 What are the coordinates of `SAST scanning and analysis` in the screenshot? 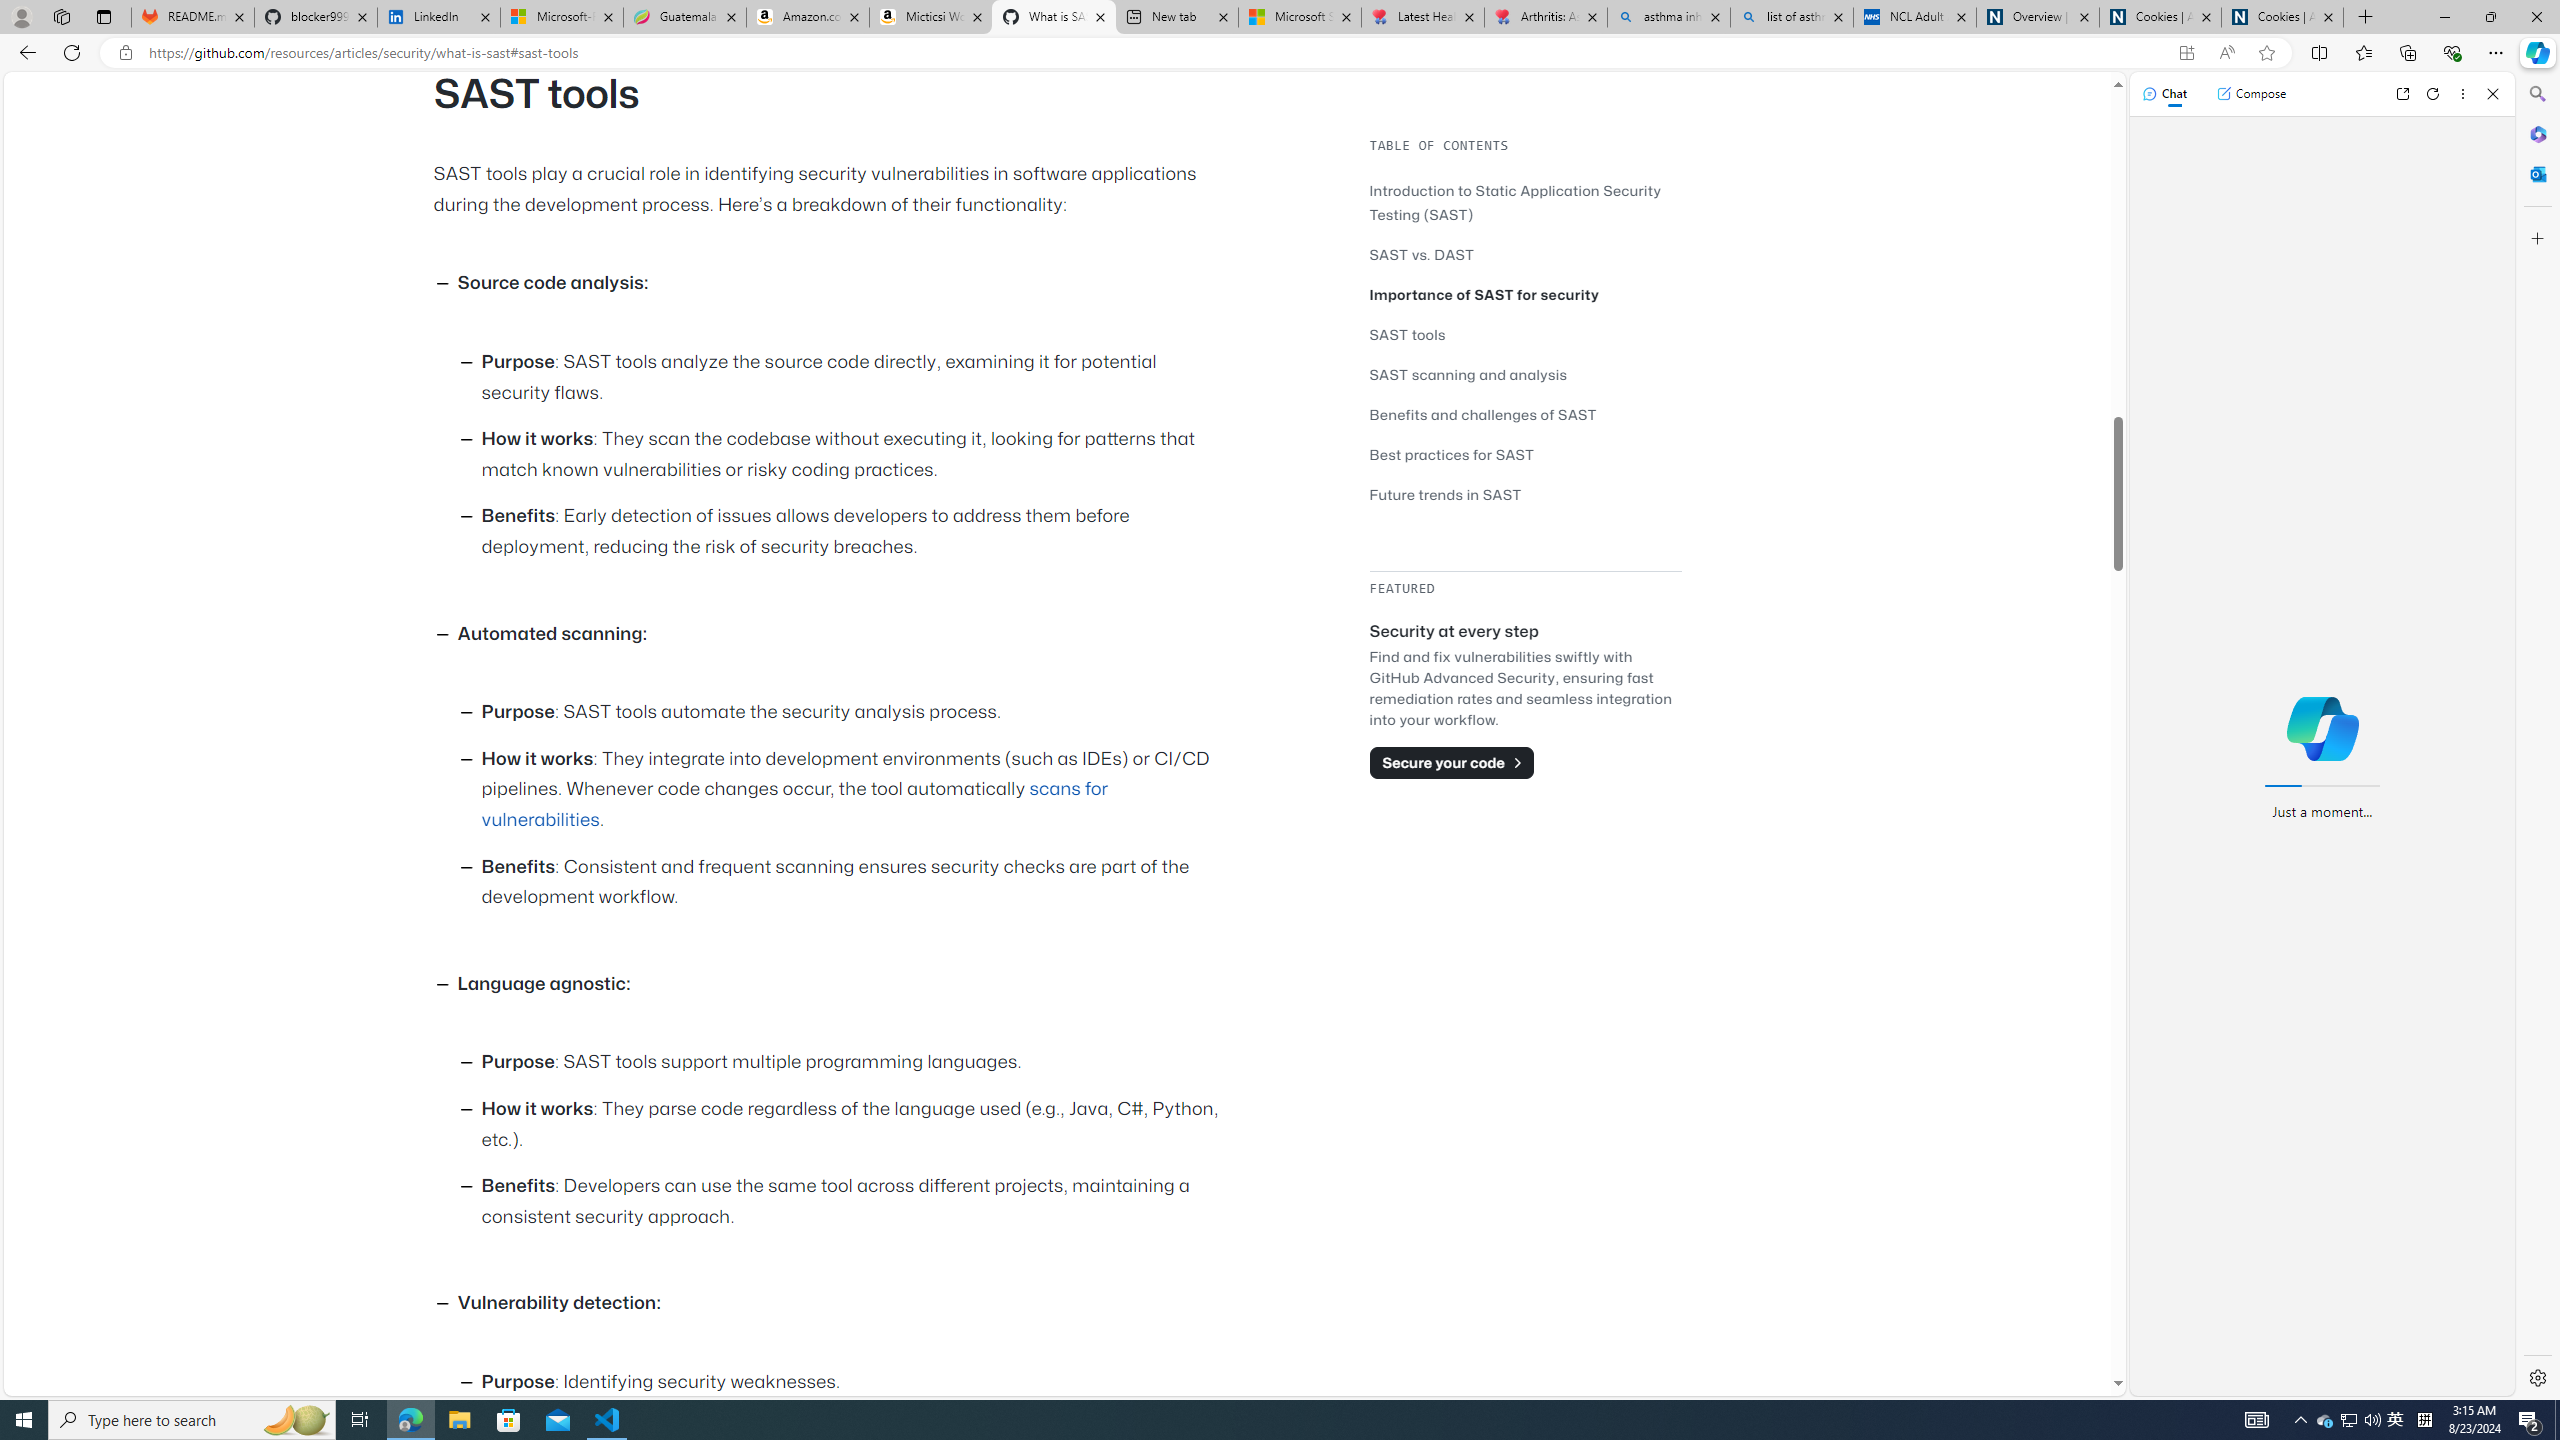 It's located at (1525, 374).